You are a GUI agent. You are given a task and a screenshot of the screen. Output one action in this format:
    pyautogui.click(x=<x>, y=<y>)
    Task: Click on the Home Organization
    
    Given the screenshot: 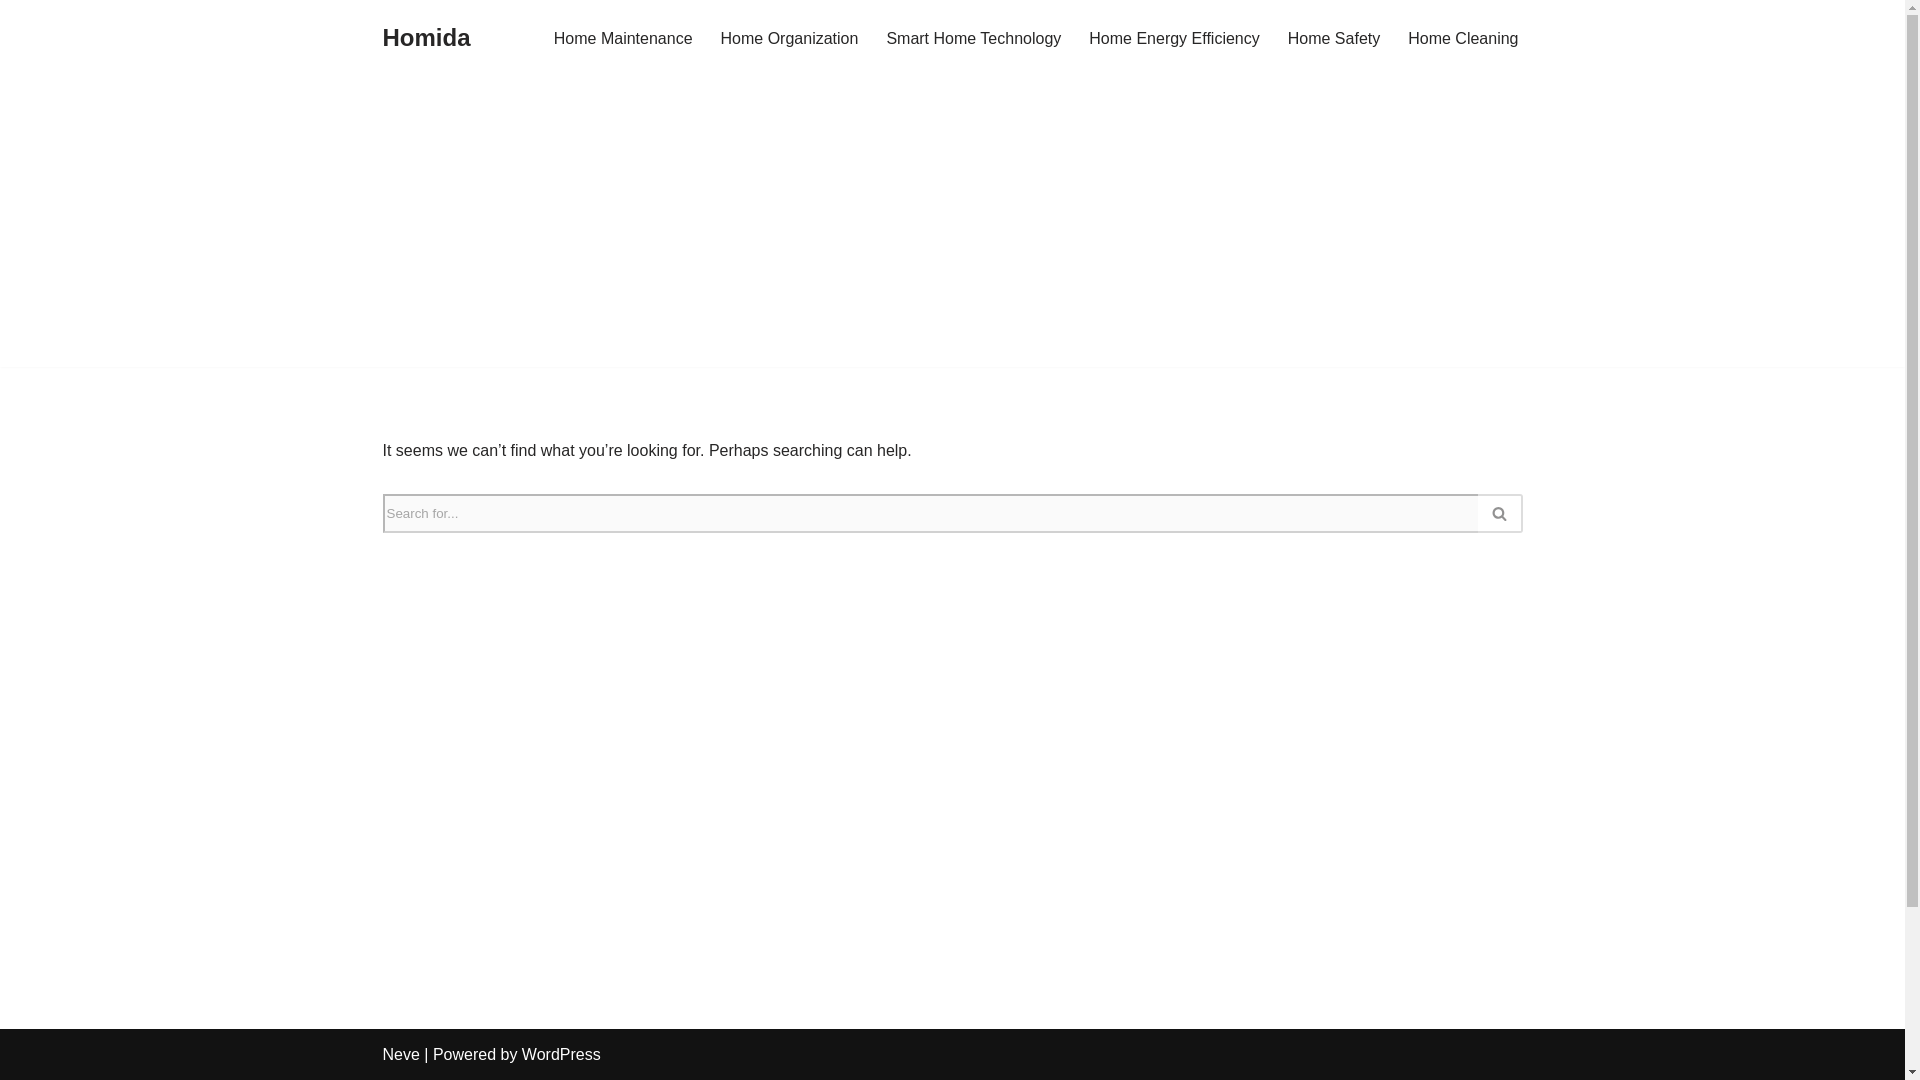 What is the action you would take?
    pyautogui.click(x=790, y=38)
    